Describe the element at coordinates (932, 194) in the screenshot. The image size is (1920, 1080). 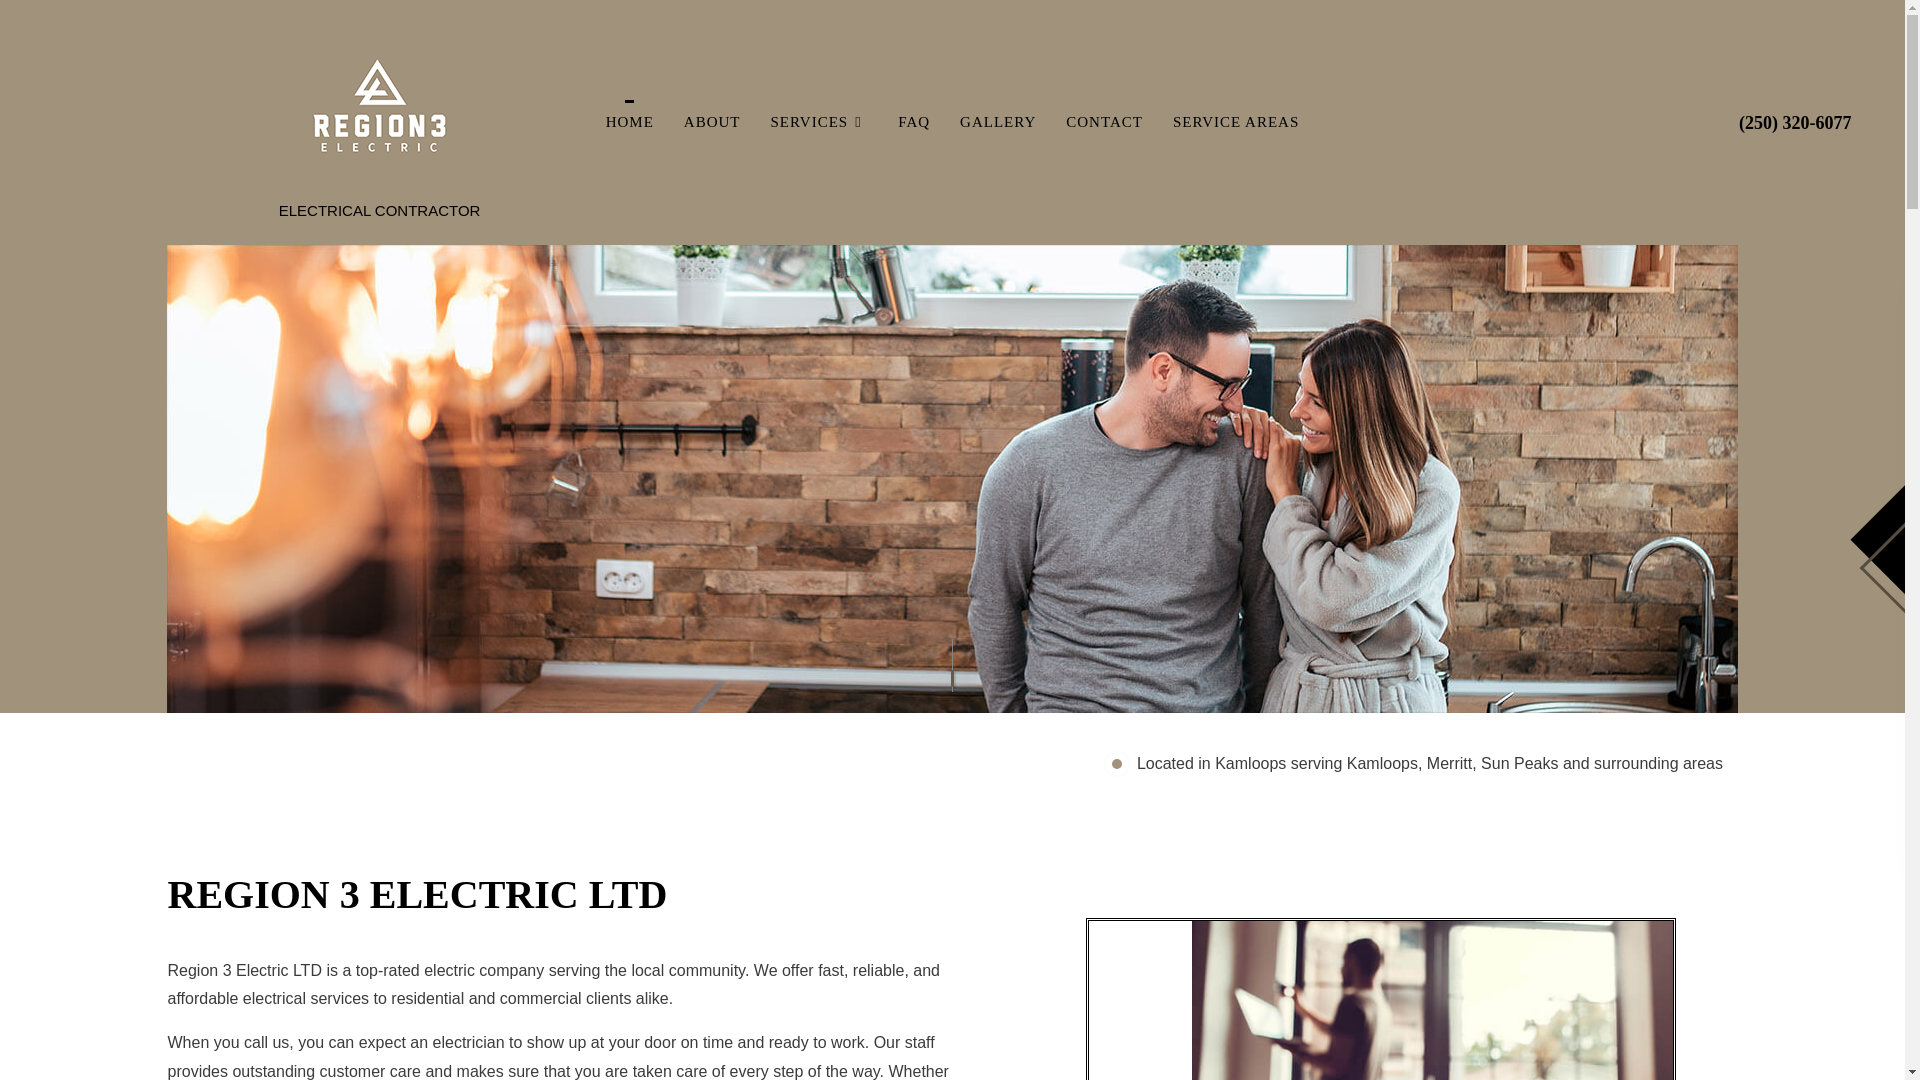
I see `COMMERCIAL ELECTRICIAN` at that location.